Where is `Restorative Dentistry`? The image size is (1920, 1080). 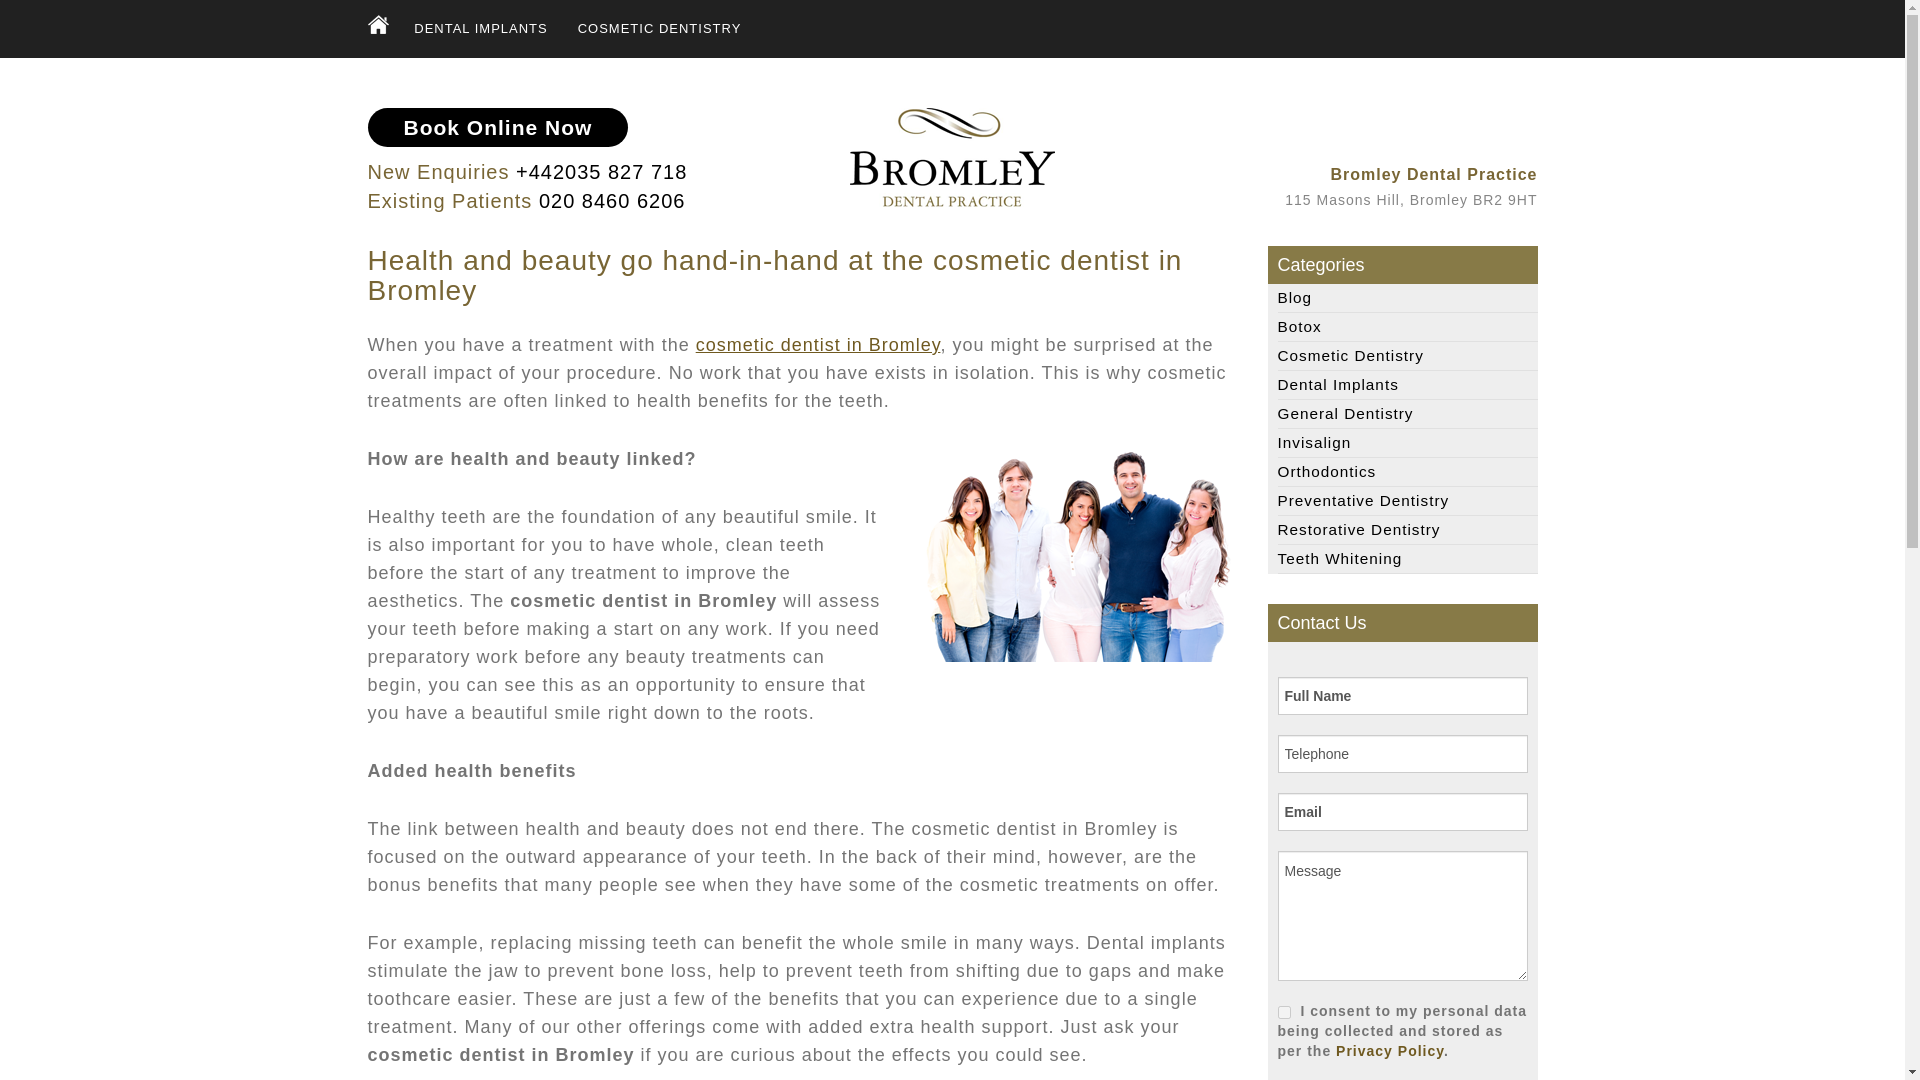 Restorative Dentistry is located at coordinates (1408, 530).